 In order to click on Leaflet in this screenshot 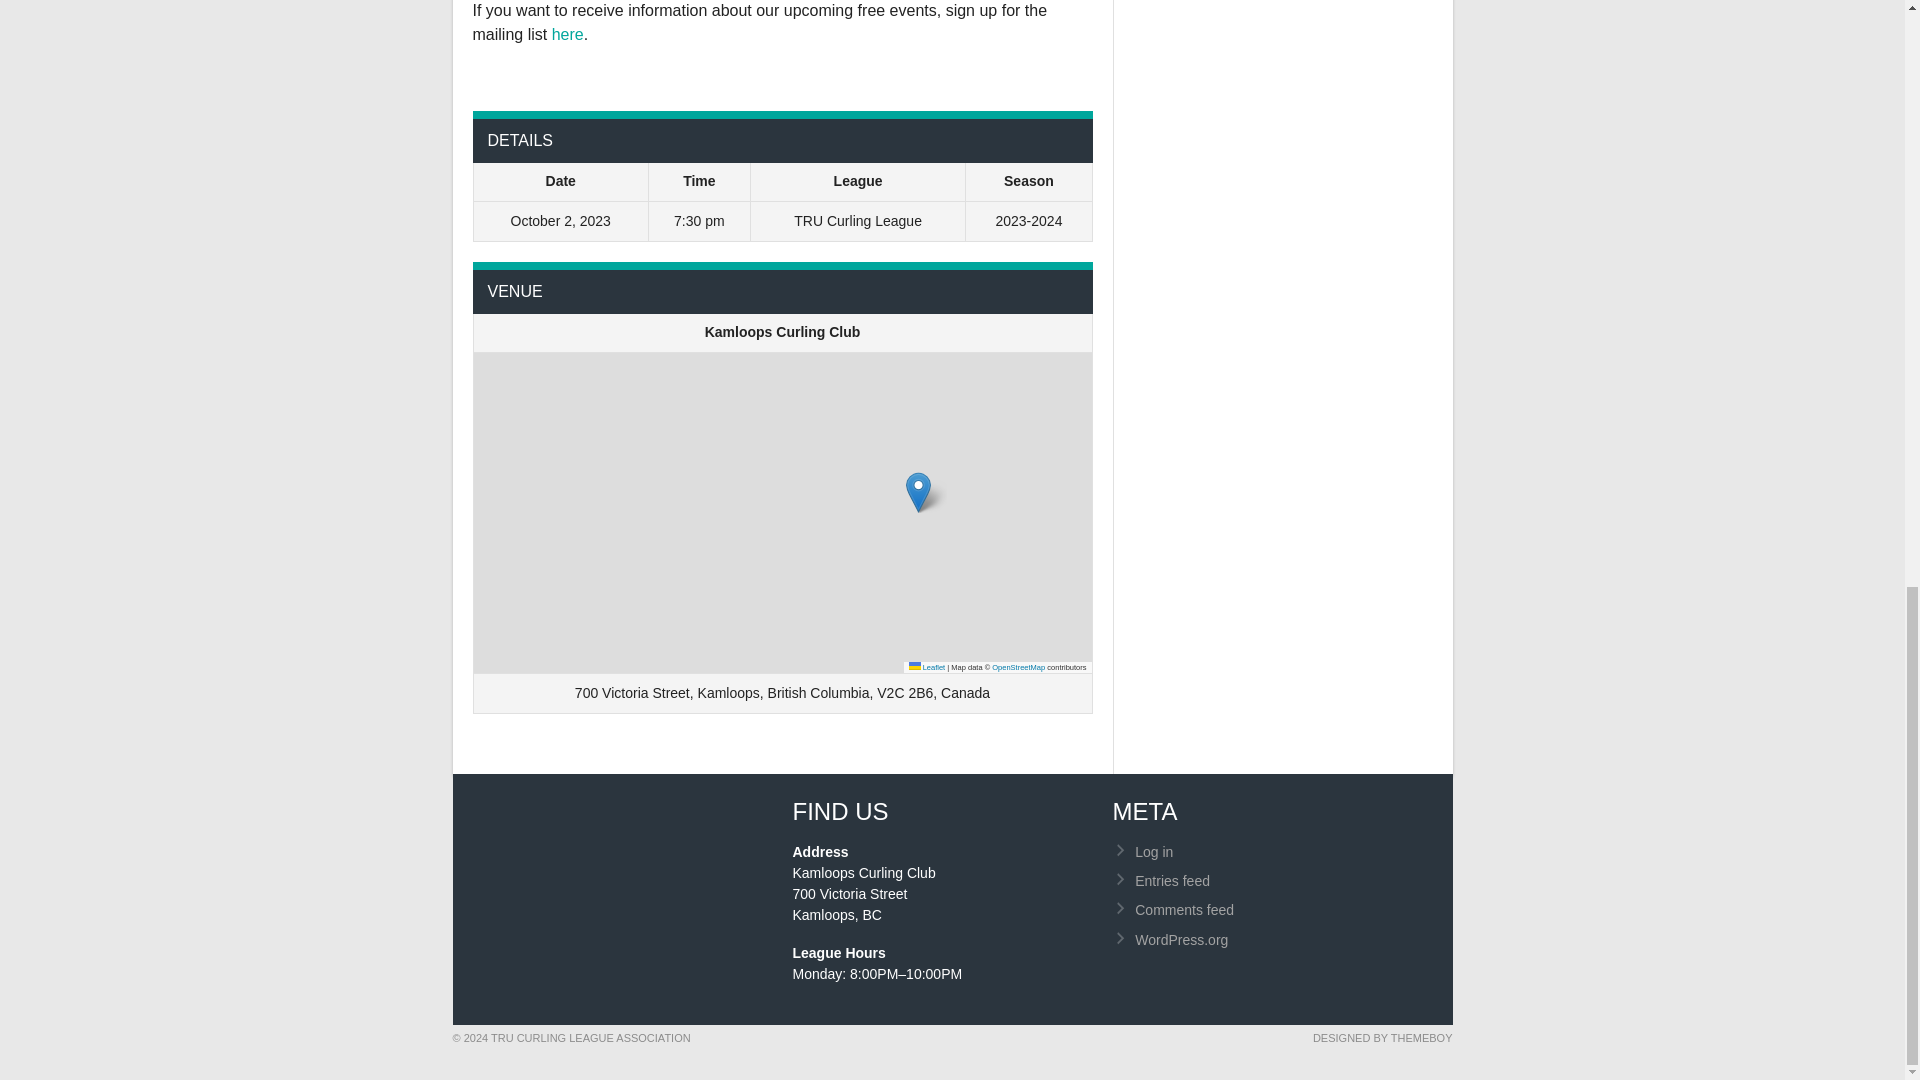, I will do `click(927, 667)`.